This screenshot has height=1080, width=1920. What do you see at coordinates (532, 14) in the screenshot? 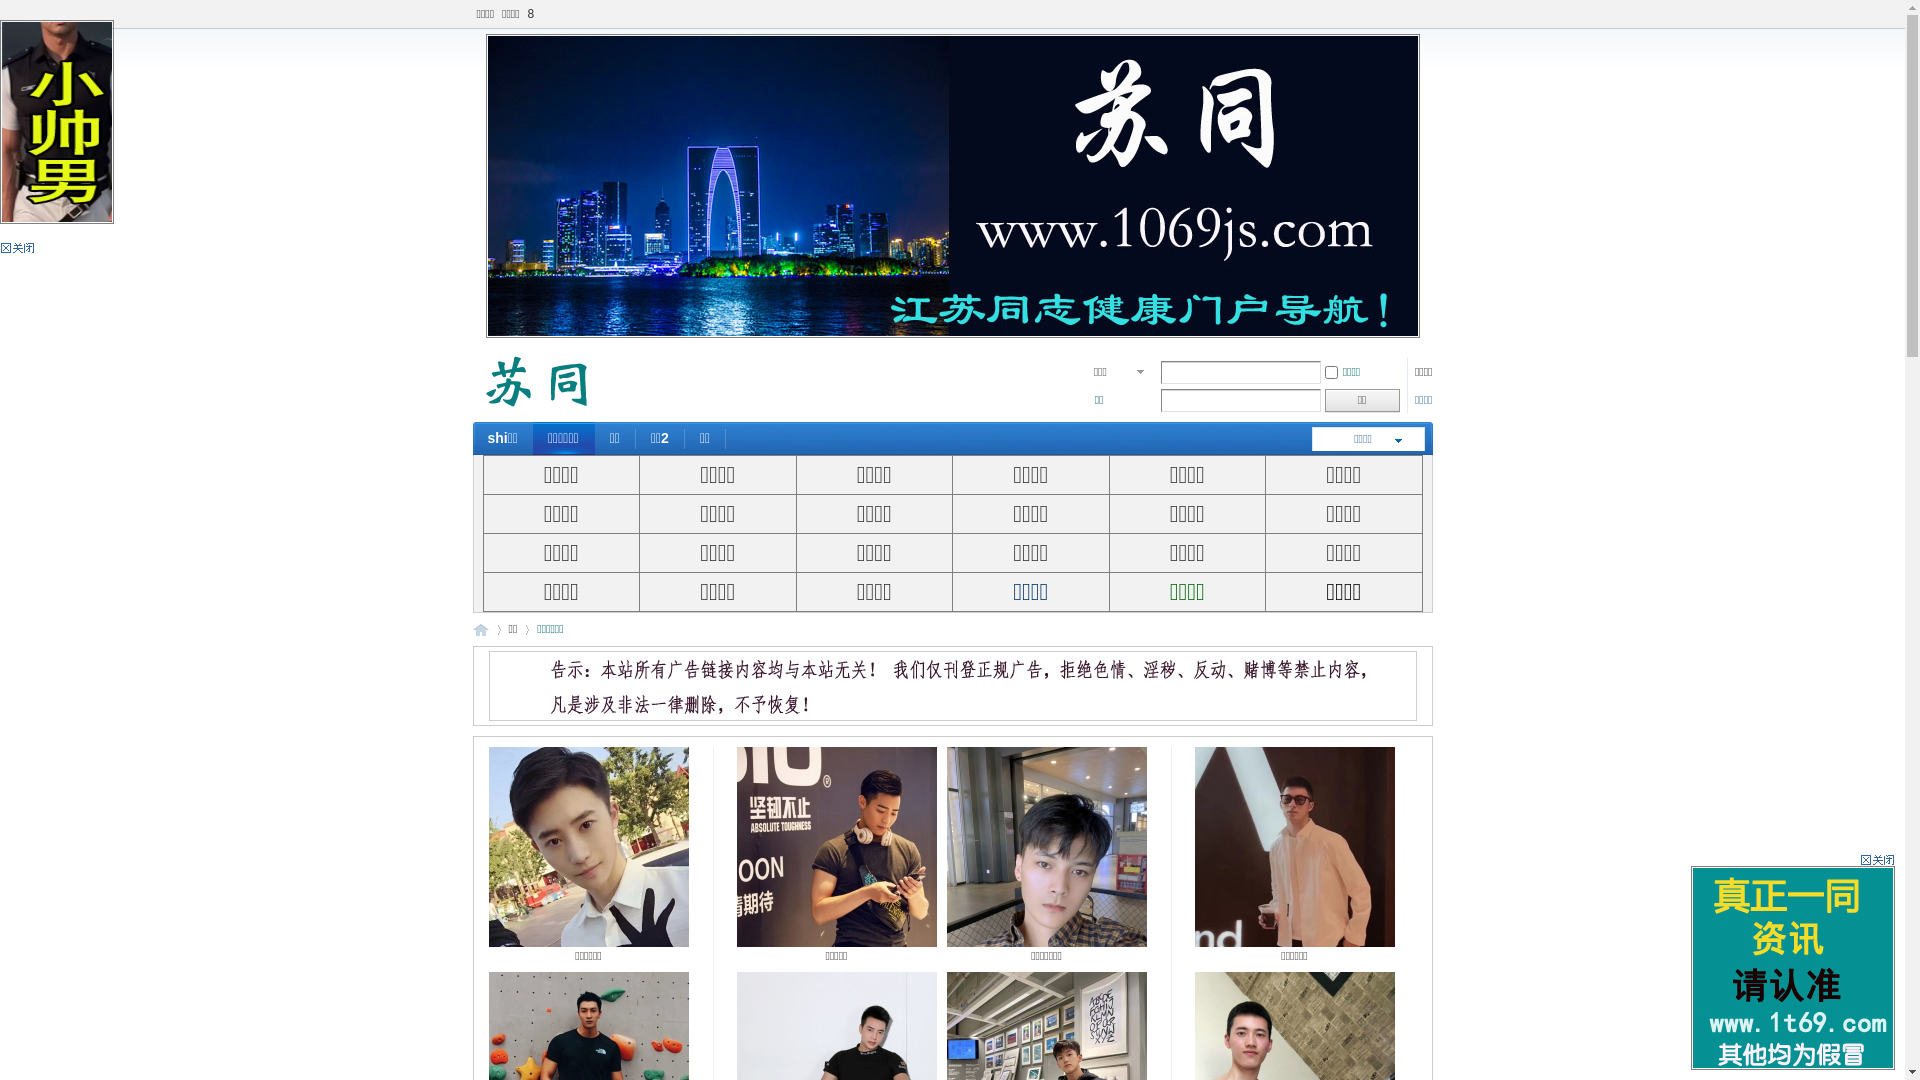
I see `8` at bounding box center [532, 14].